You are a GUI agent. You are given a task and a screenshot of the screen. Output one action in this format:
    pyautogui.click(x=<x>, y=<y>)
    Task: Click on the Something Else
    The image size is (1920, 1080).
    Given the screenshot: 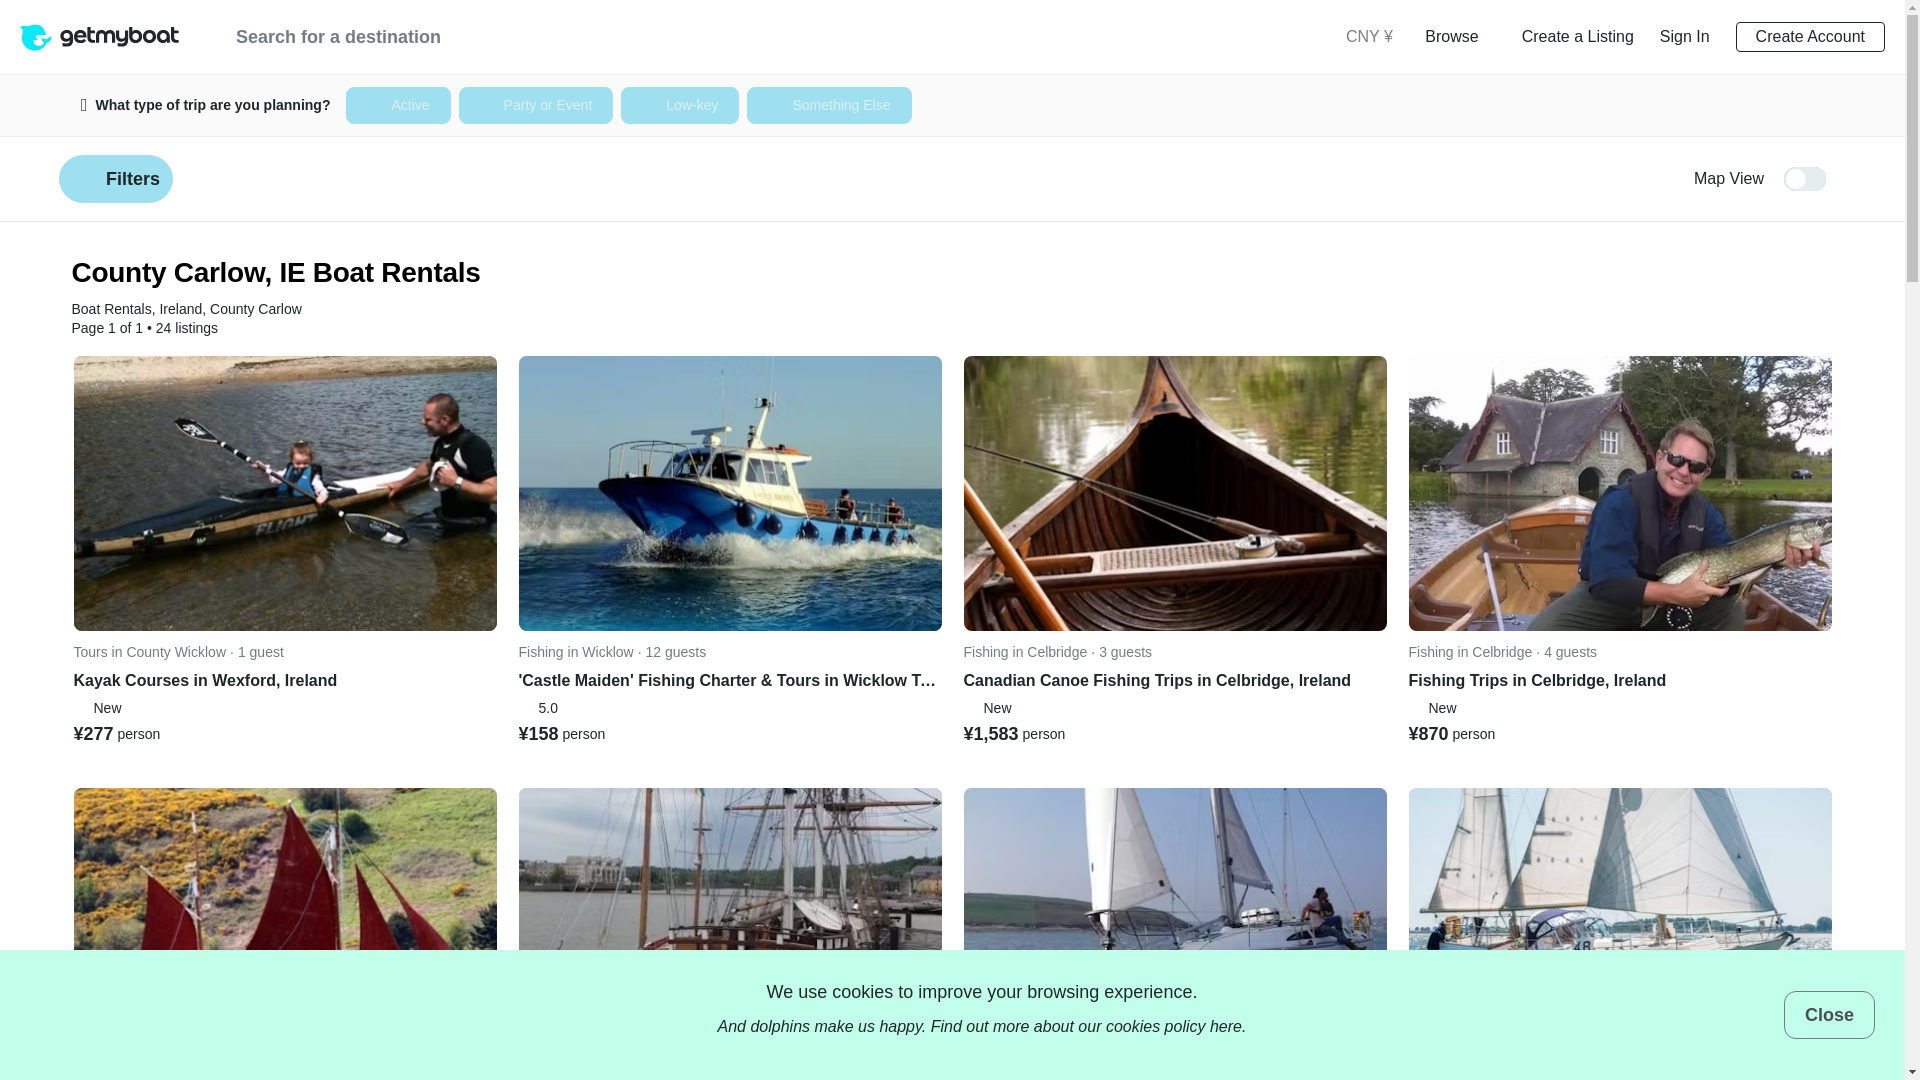 What is the action you would take?
    pyautogui.click(x=828, y=106)
    